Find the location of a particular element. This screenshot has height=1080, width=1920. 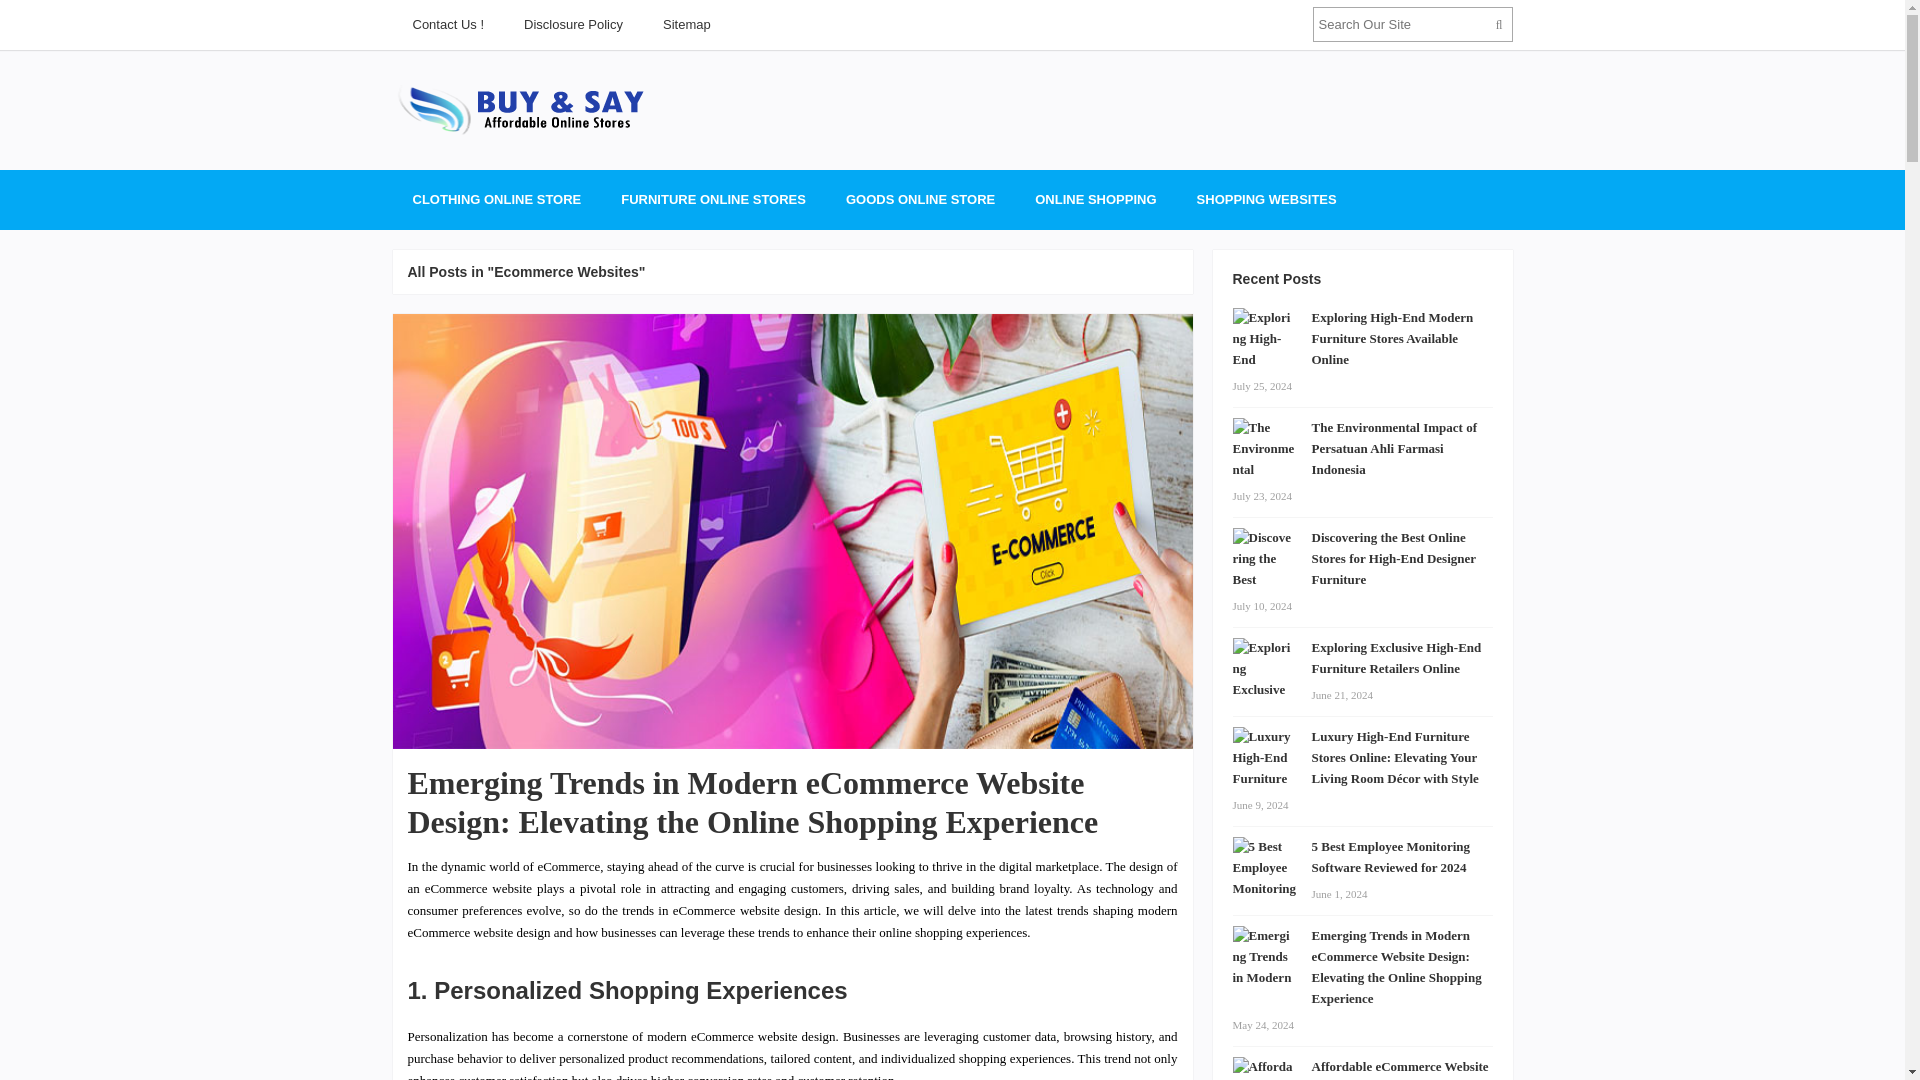

GOODS ONLINE STORE is located at coordinates (920, 200).